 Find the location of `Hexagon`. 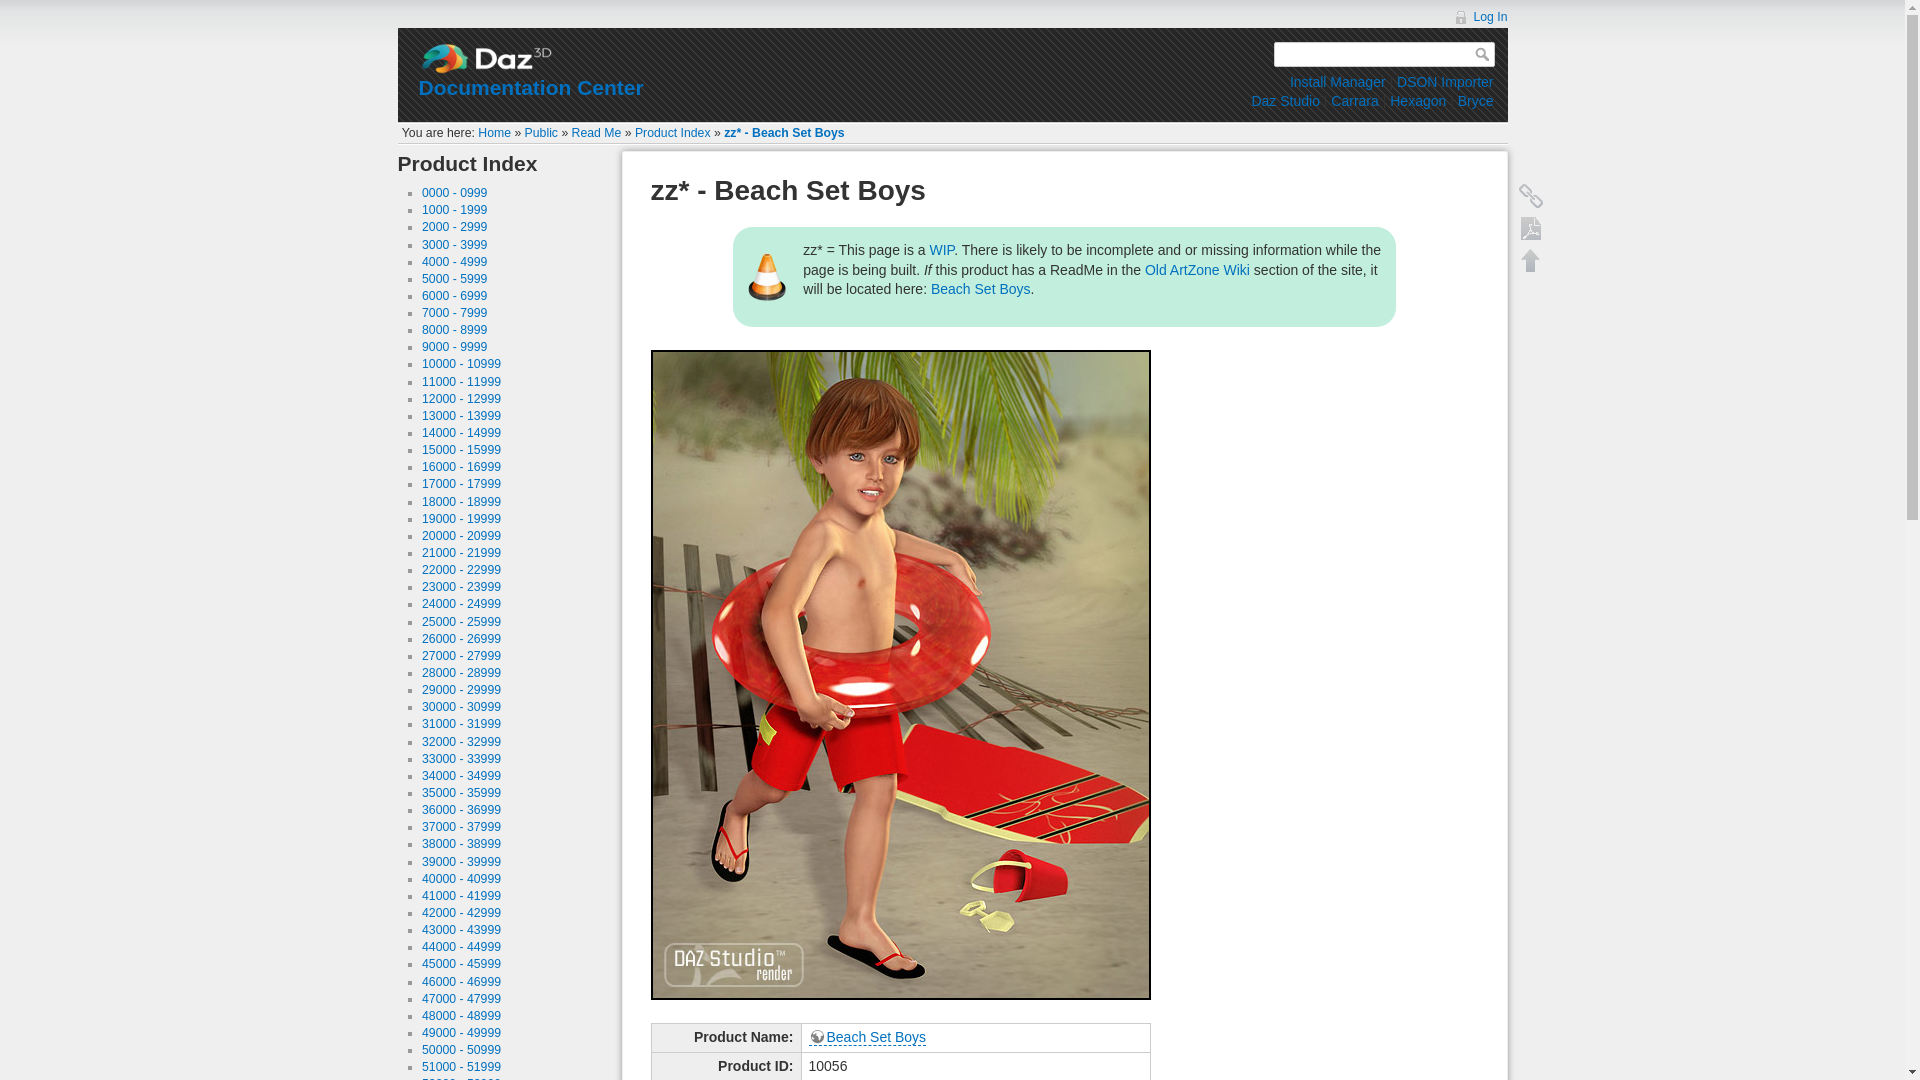

Hexagon is located at coordinates (1418, 100).